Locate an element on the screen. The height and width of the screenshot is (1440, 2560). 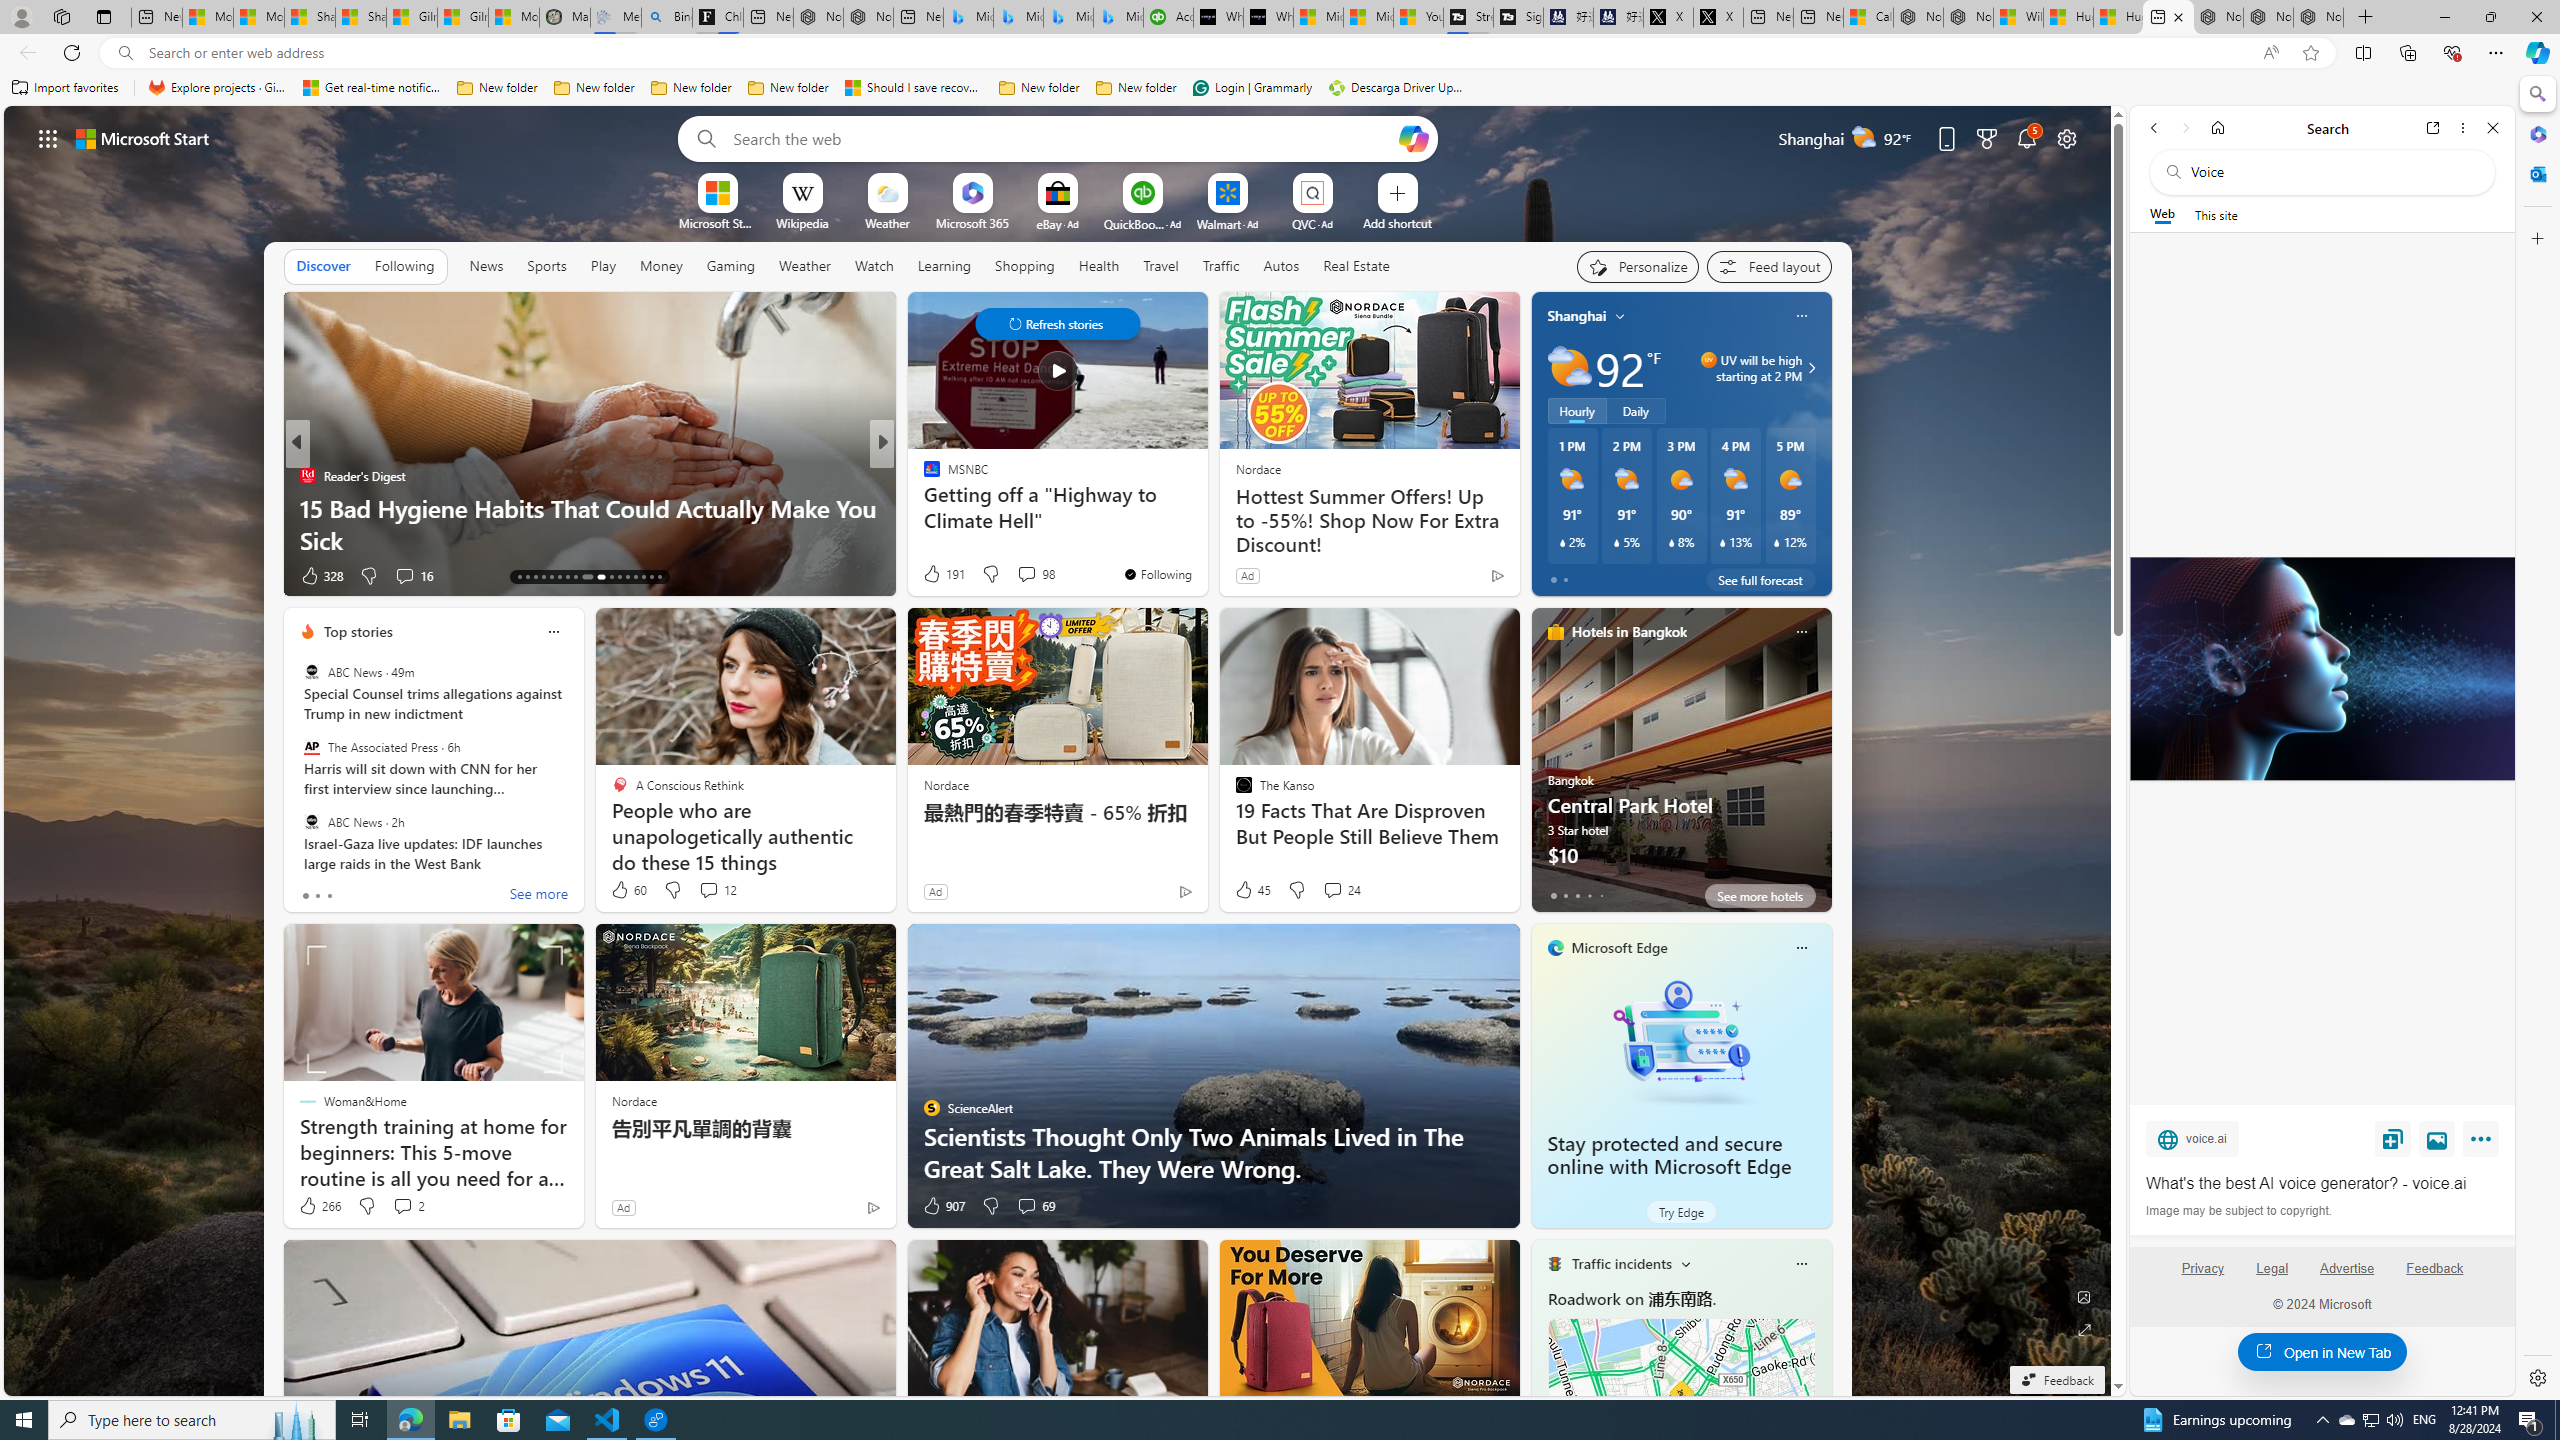
Customize is located at coordinates (2536, 238).